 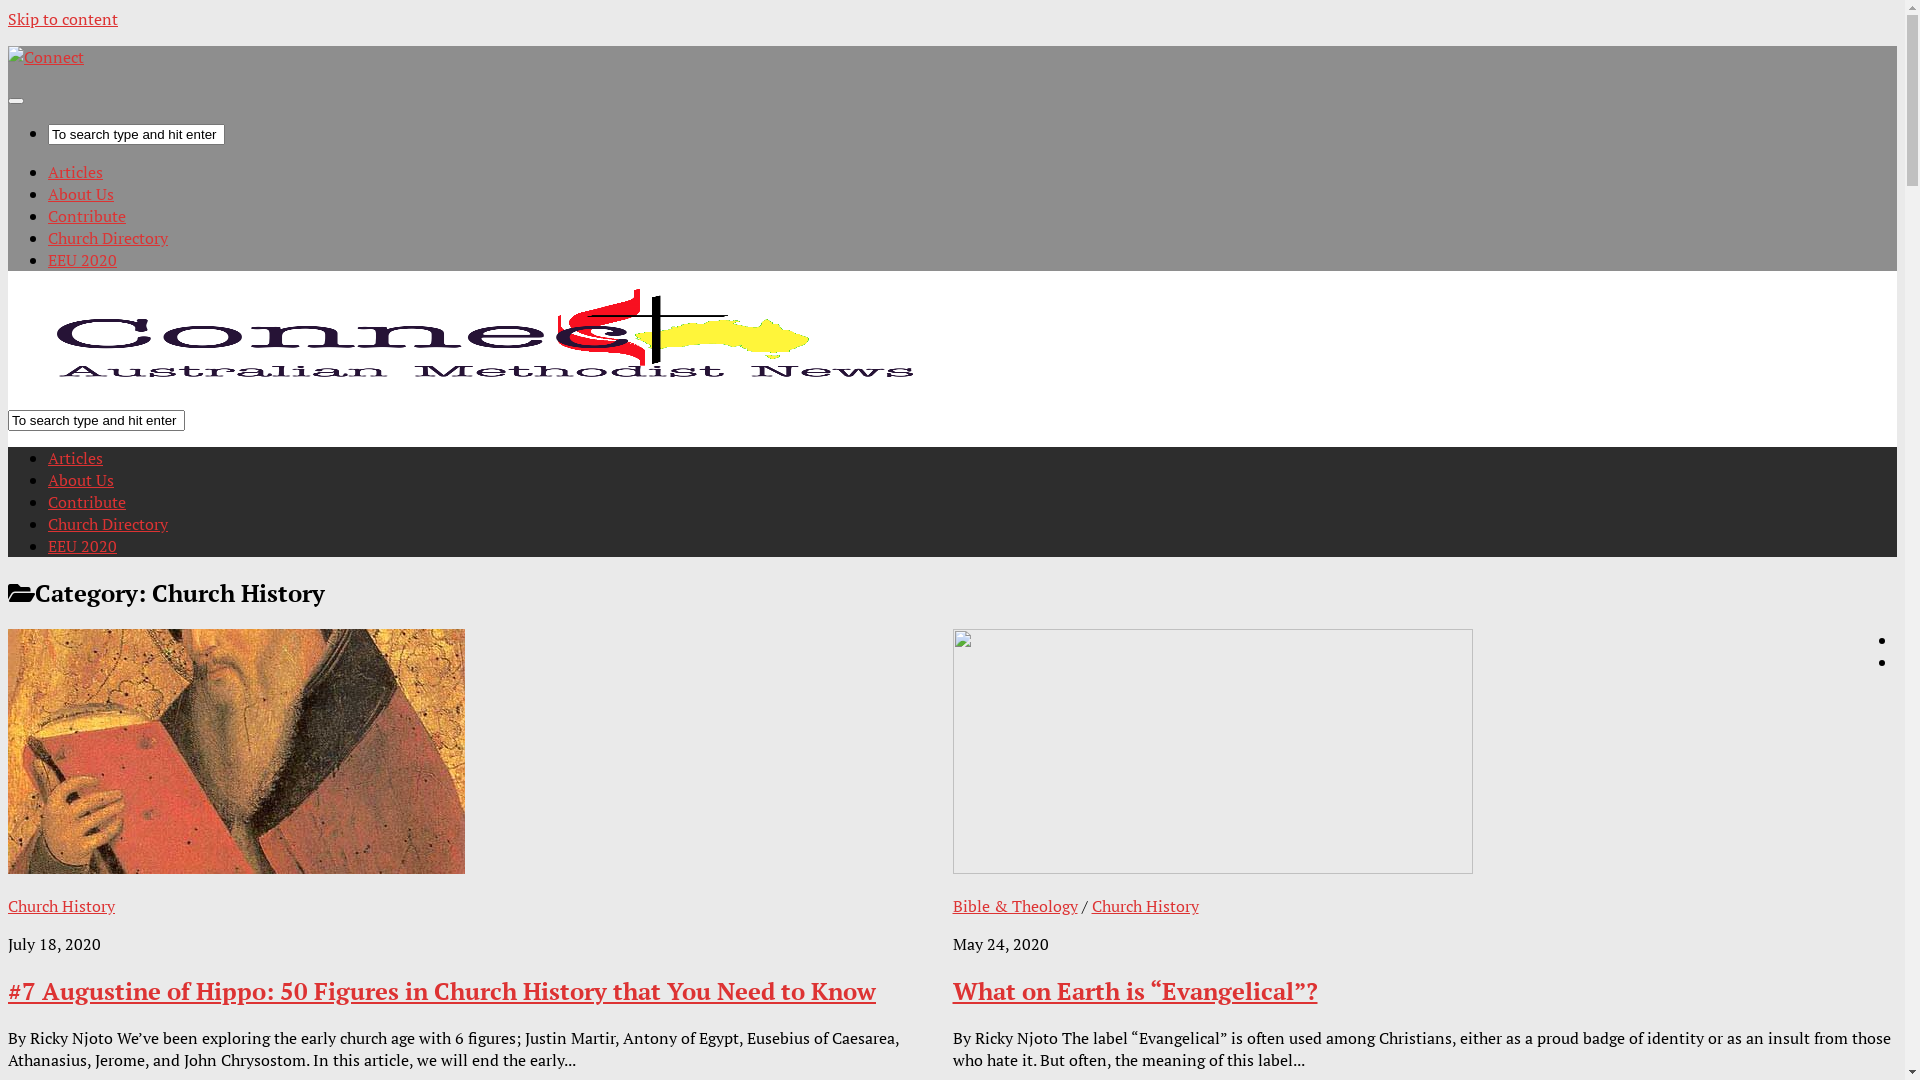 What do you see at coordinates (76, 458) in the screenshot?
I see `Articles` at bounding box center [76, 458].